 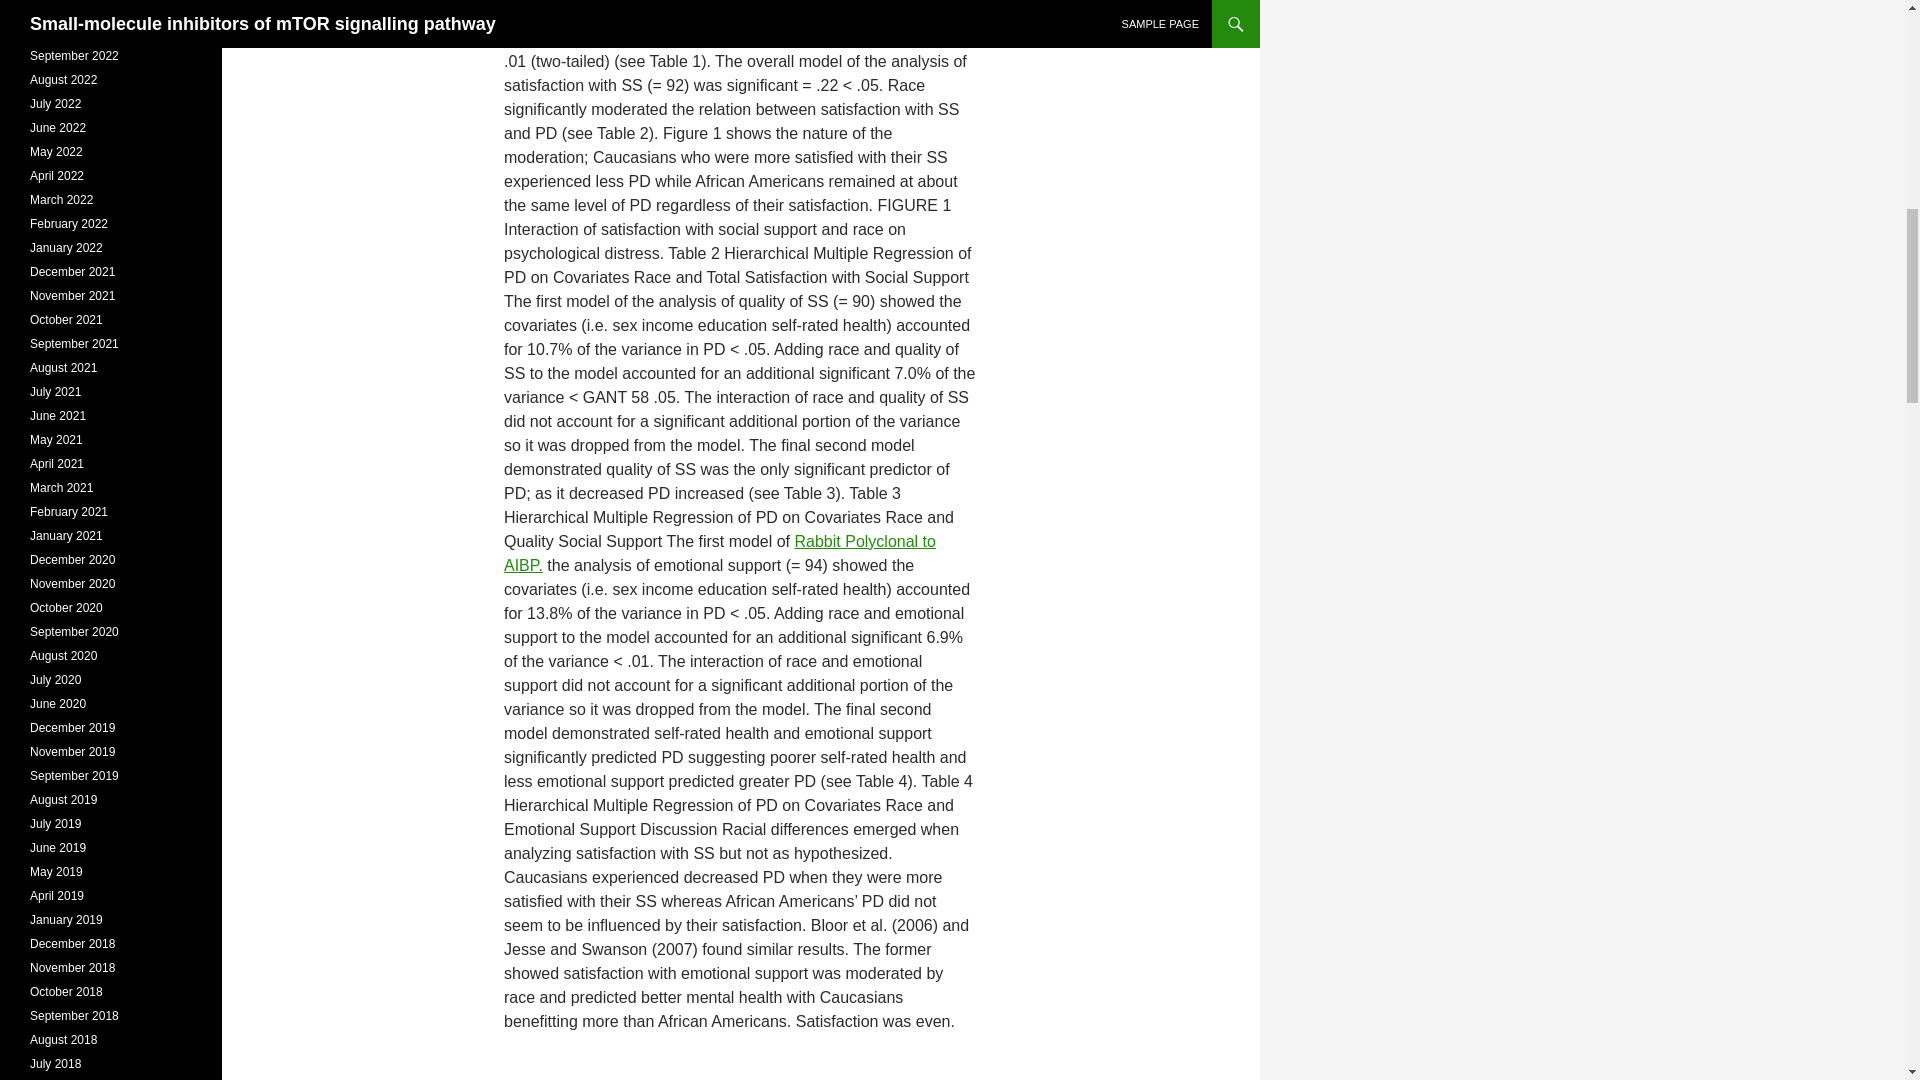 I want to click on November 2022, so click(x=72, y=8).